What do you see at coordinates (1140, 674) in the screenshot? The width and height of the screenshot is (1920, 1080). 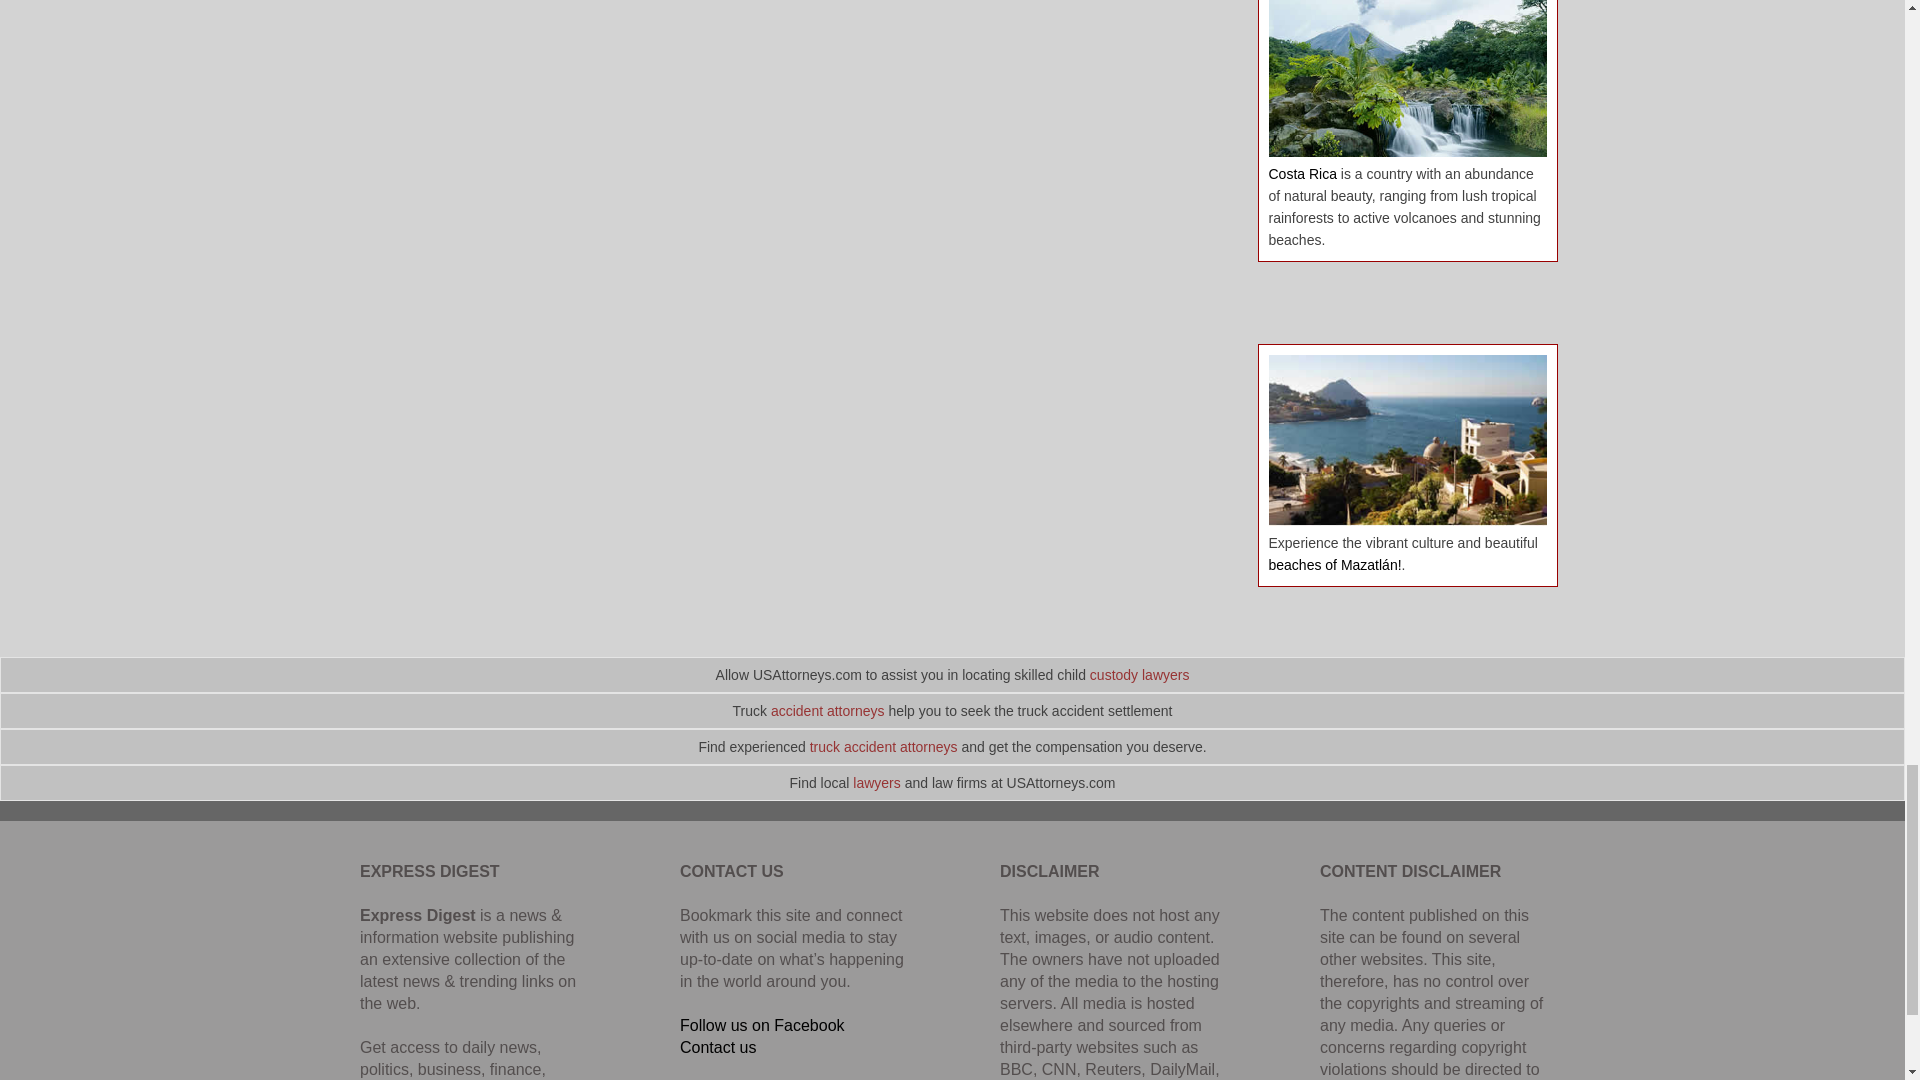 I see `custody lawyers` at bounding box center [1140, 674].